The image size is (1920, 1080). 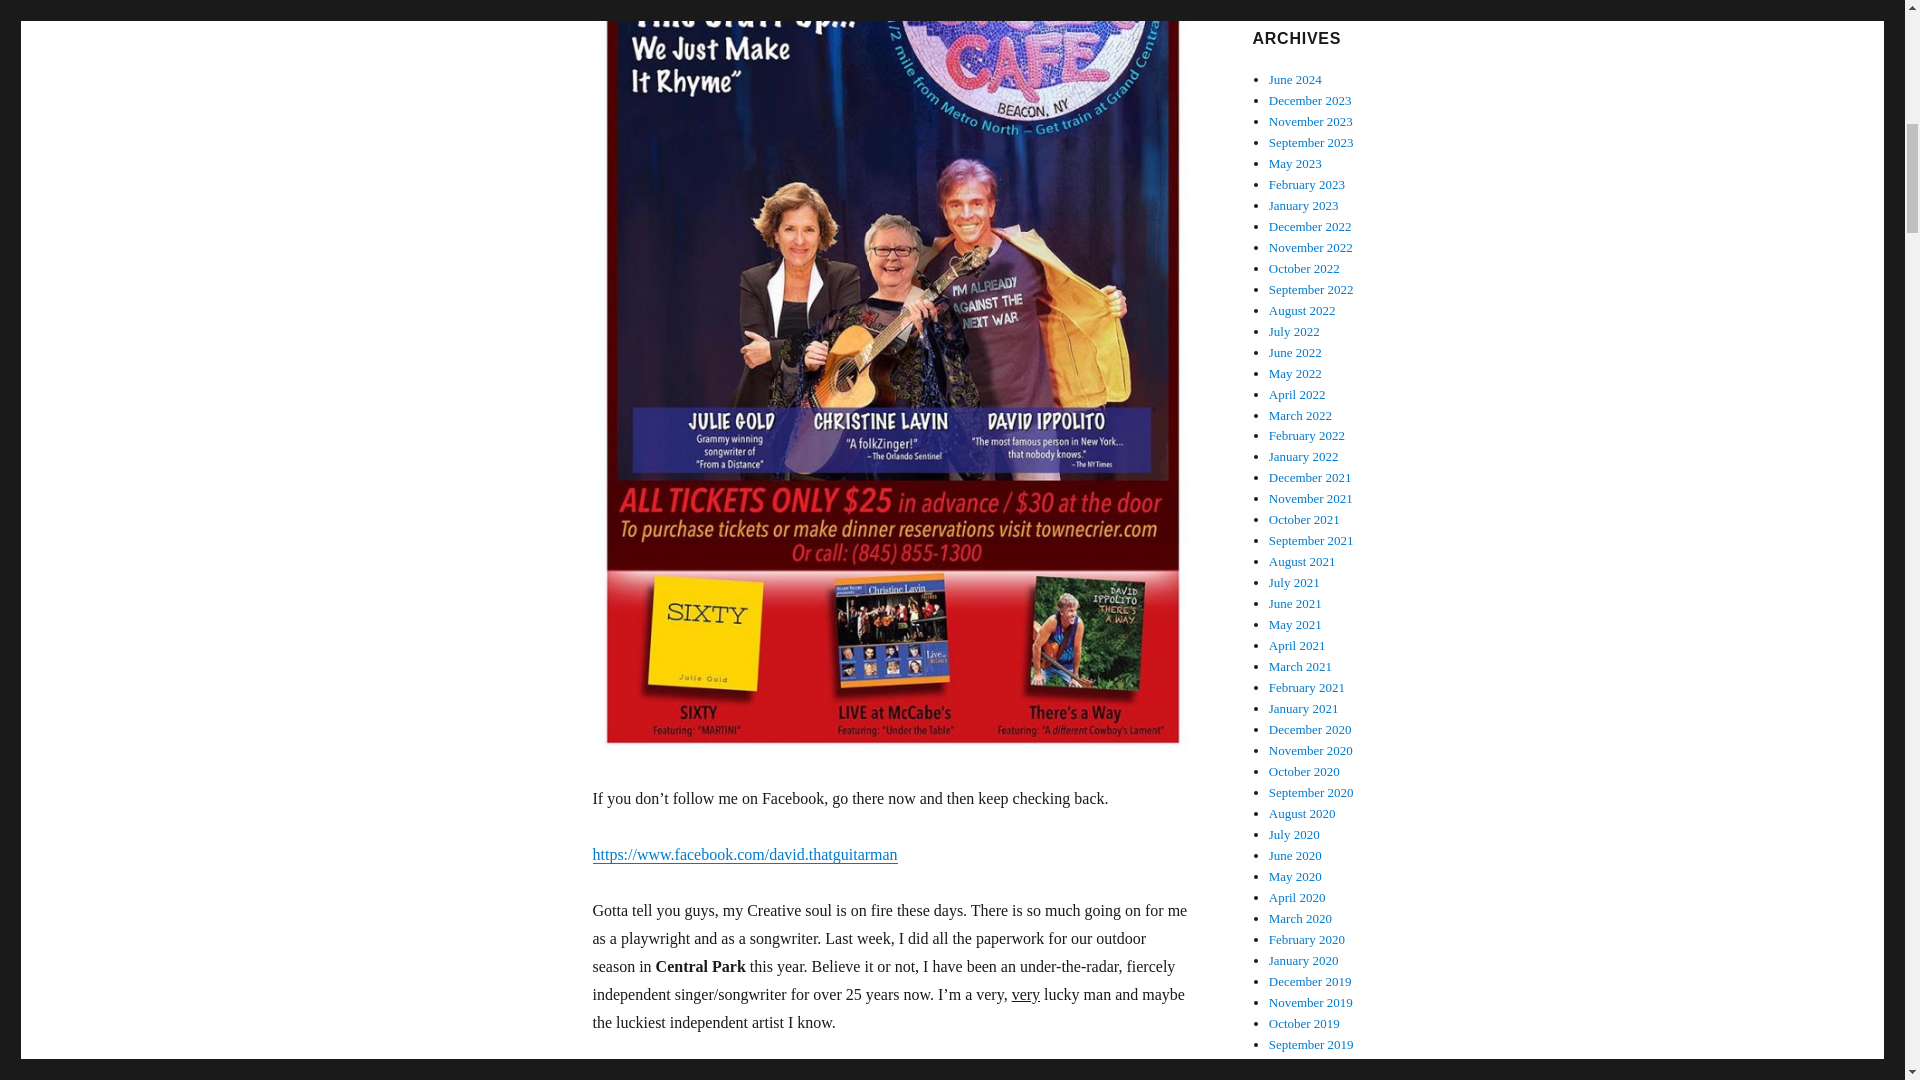 I want to click on May 2022, so click(x=1296, y=374).